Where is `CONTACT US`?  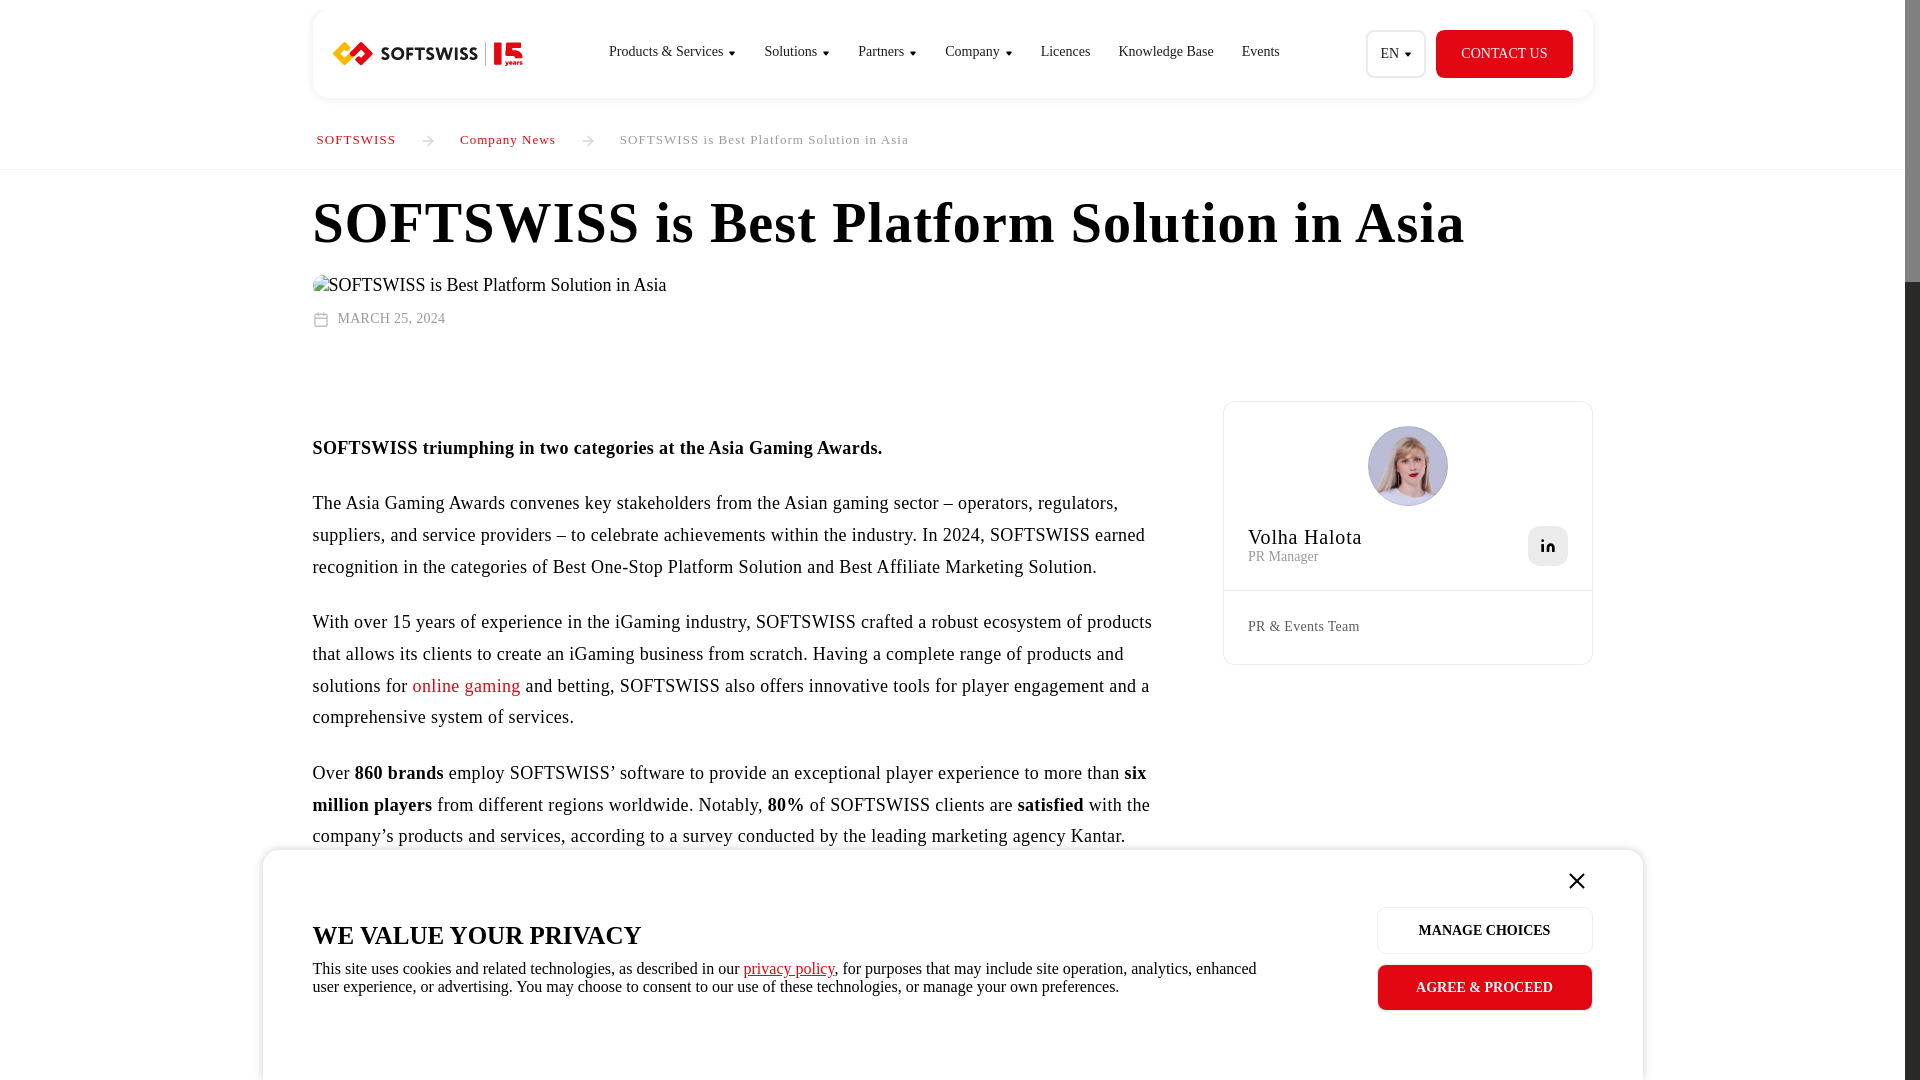 CONTACT US is located at coordinates (1504, 54).